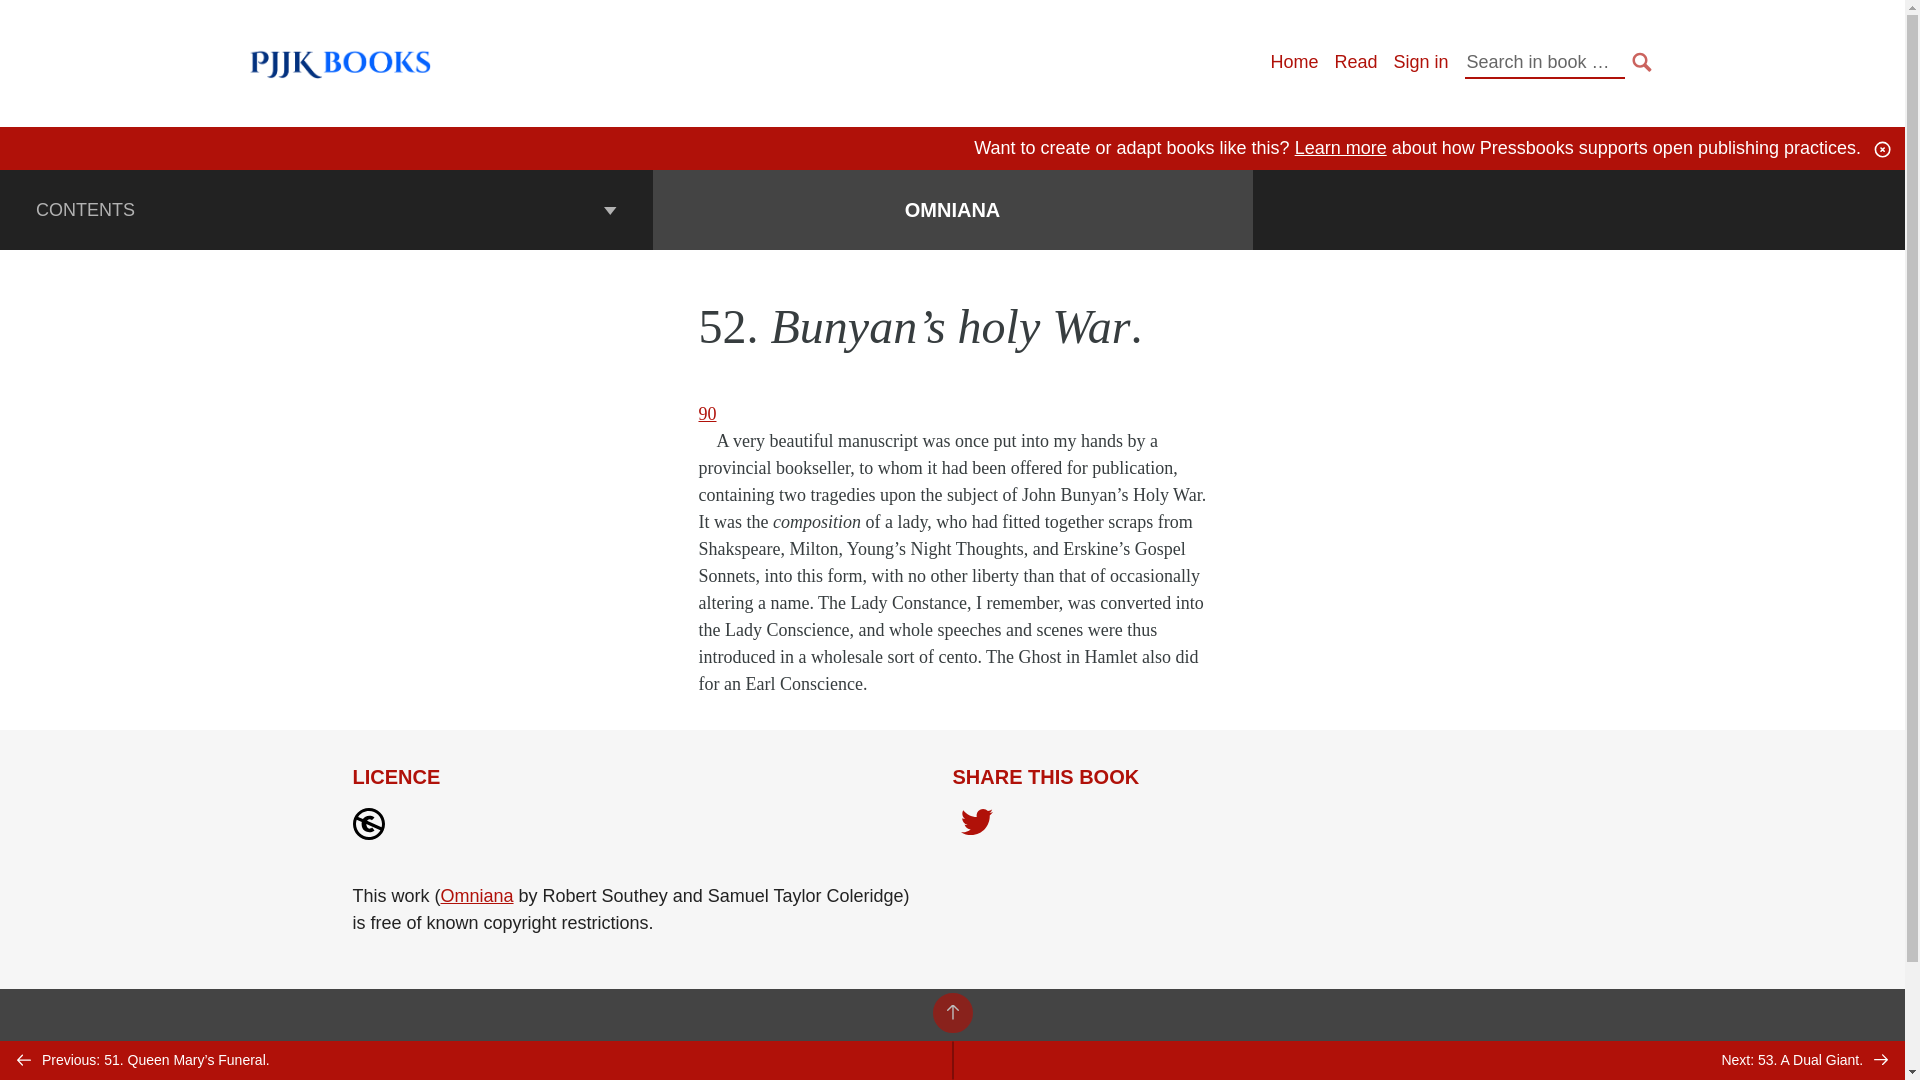  Describe the element at coordinates (326, 209) in the screenshot. I see `CONTENTS` at that location.